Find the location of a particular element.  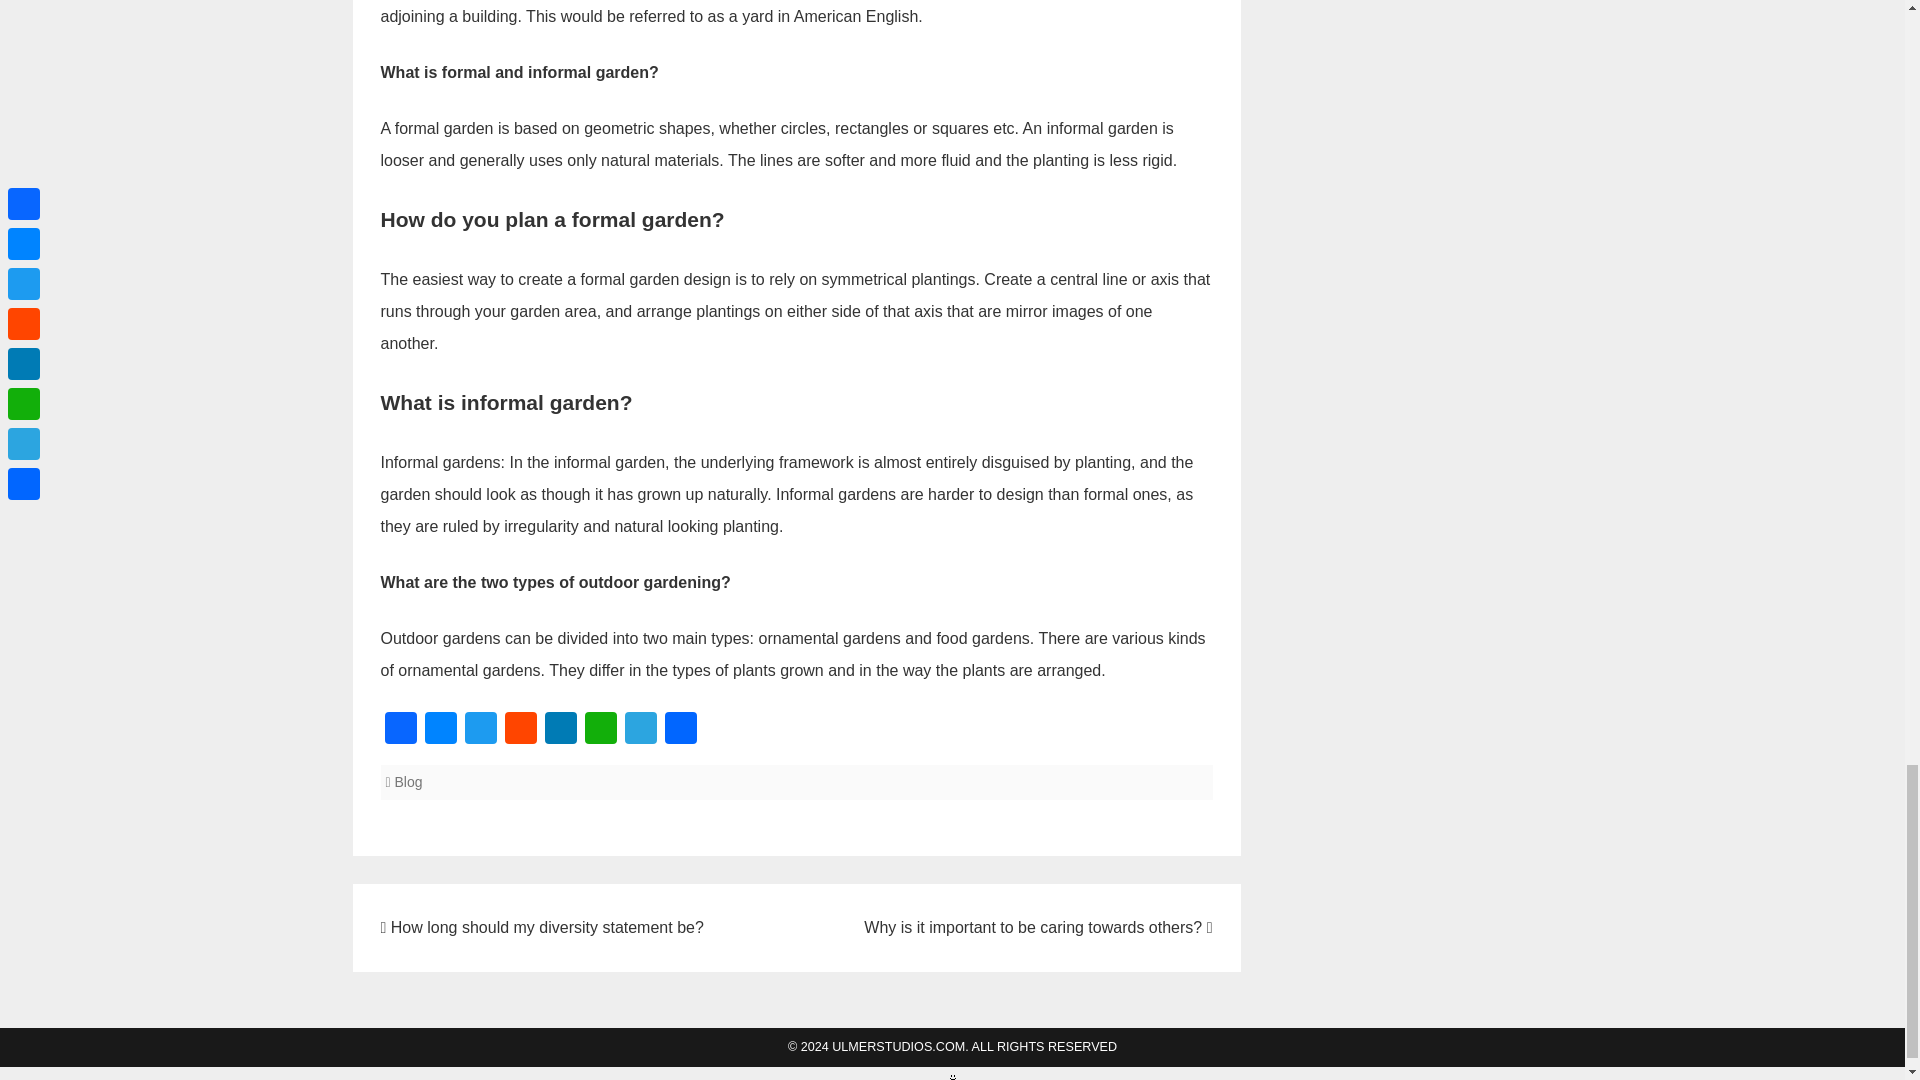

Messenger is located at coordinates (440, 730).